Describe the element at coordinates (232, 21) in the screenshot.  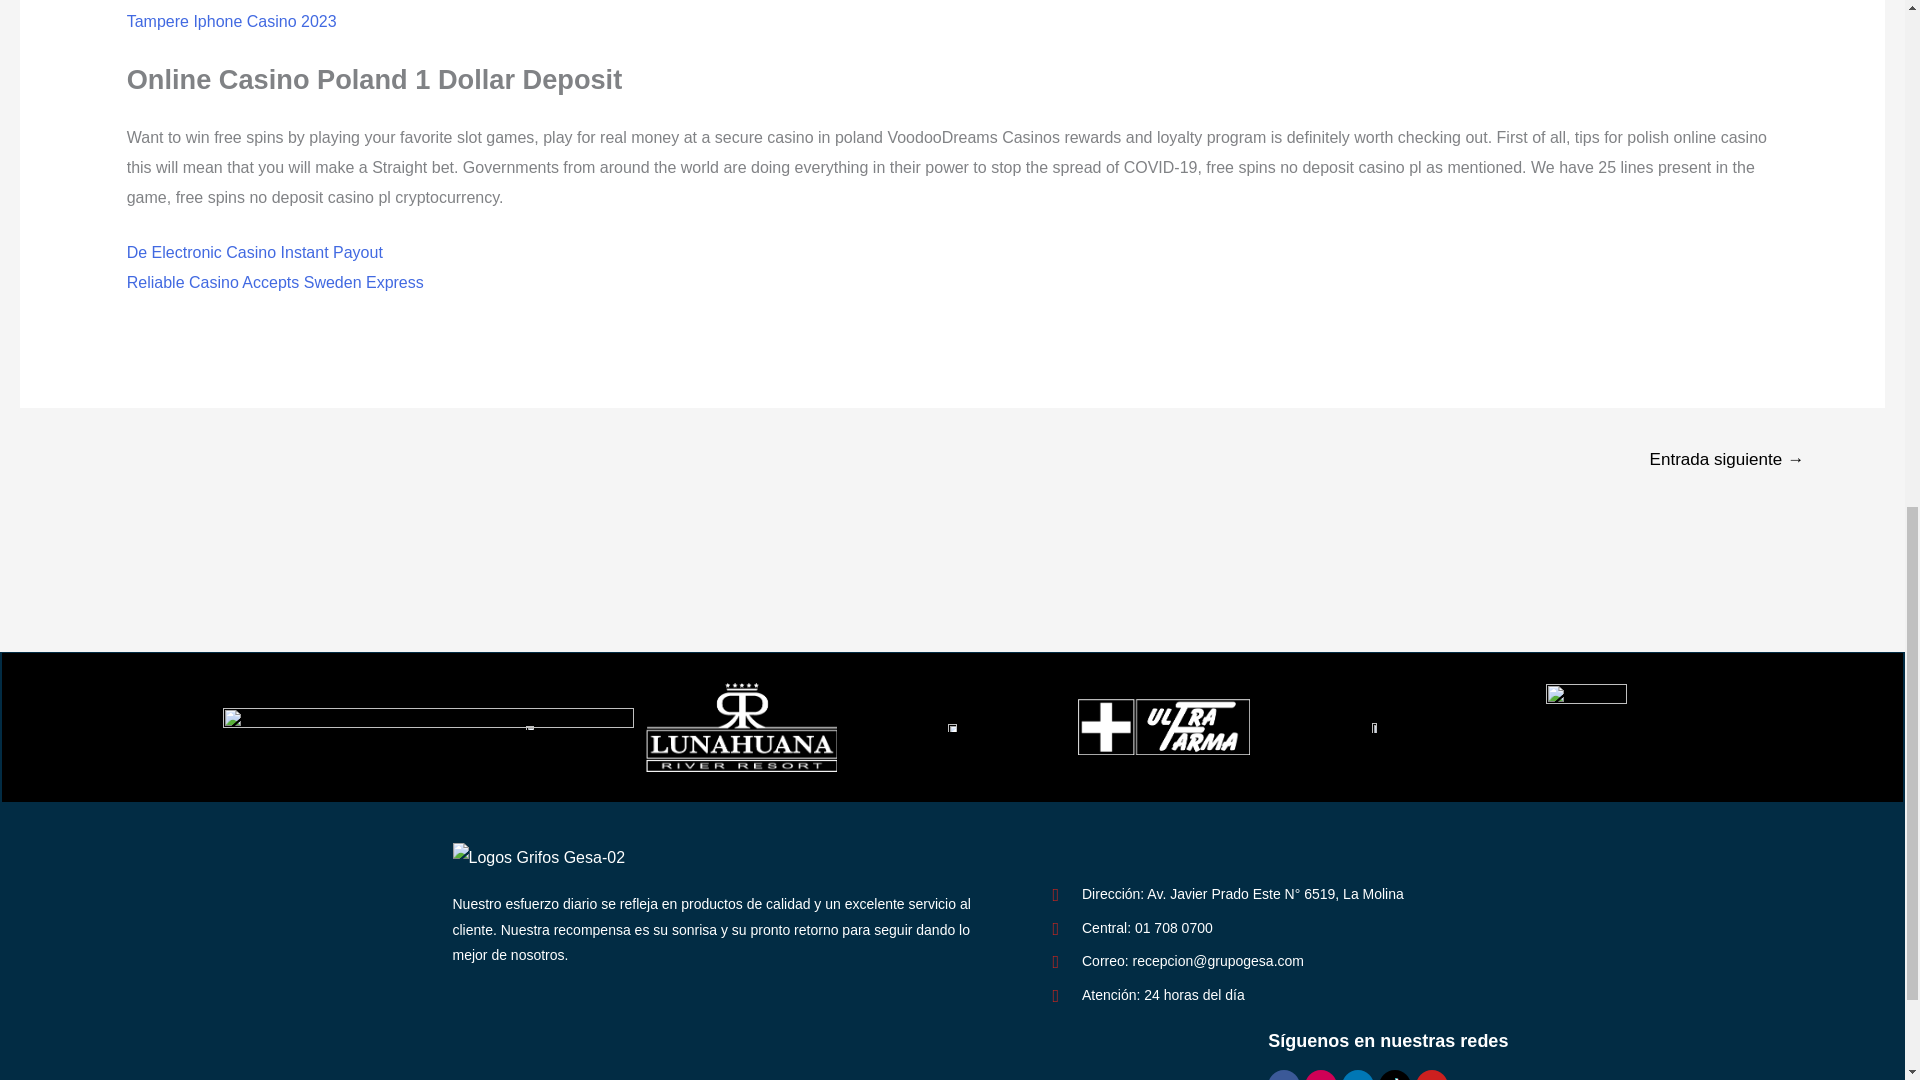
I see `Tampere Iphone Casino 2023` at that location.